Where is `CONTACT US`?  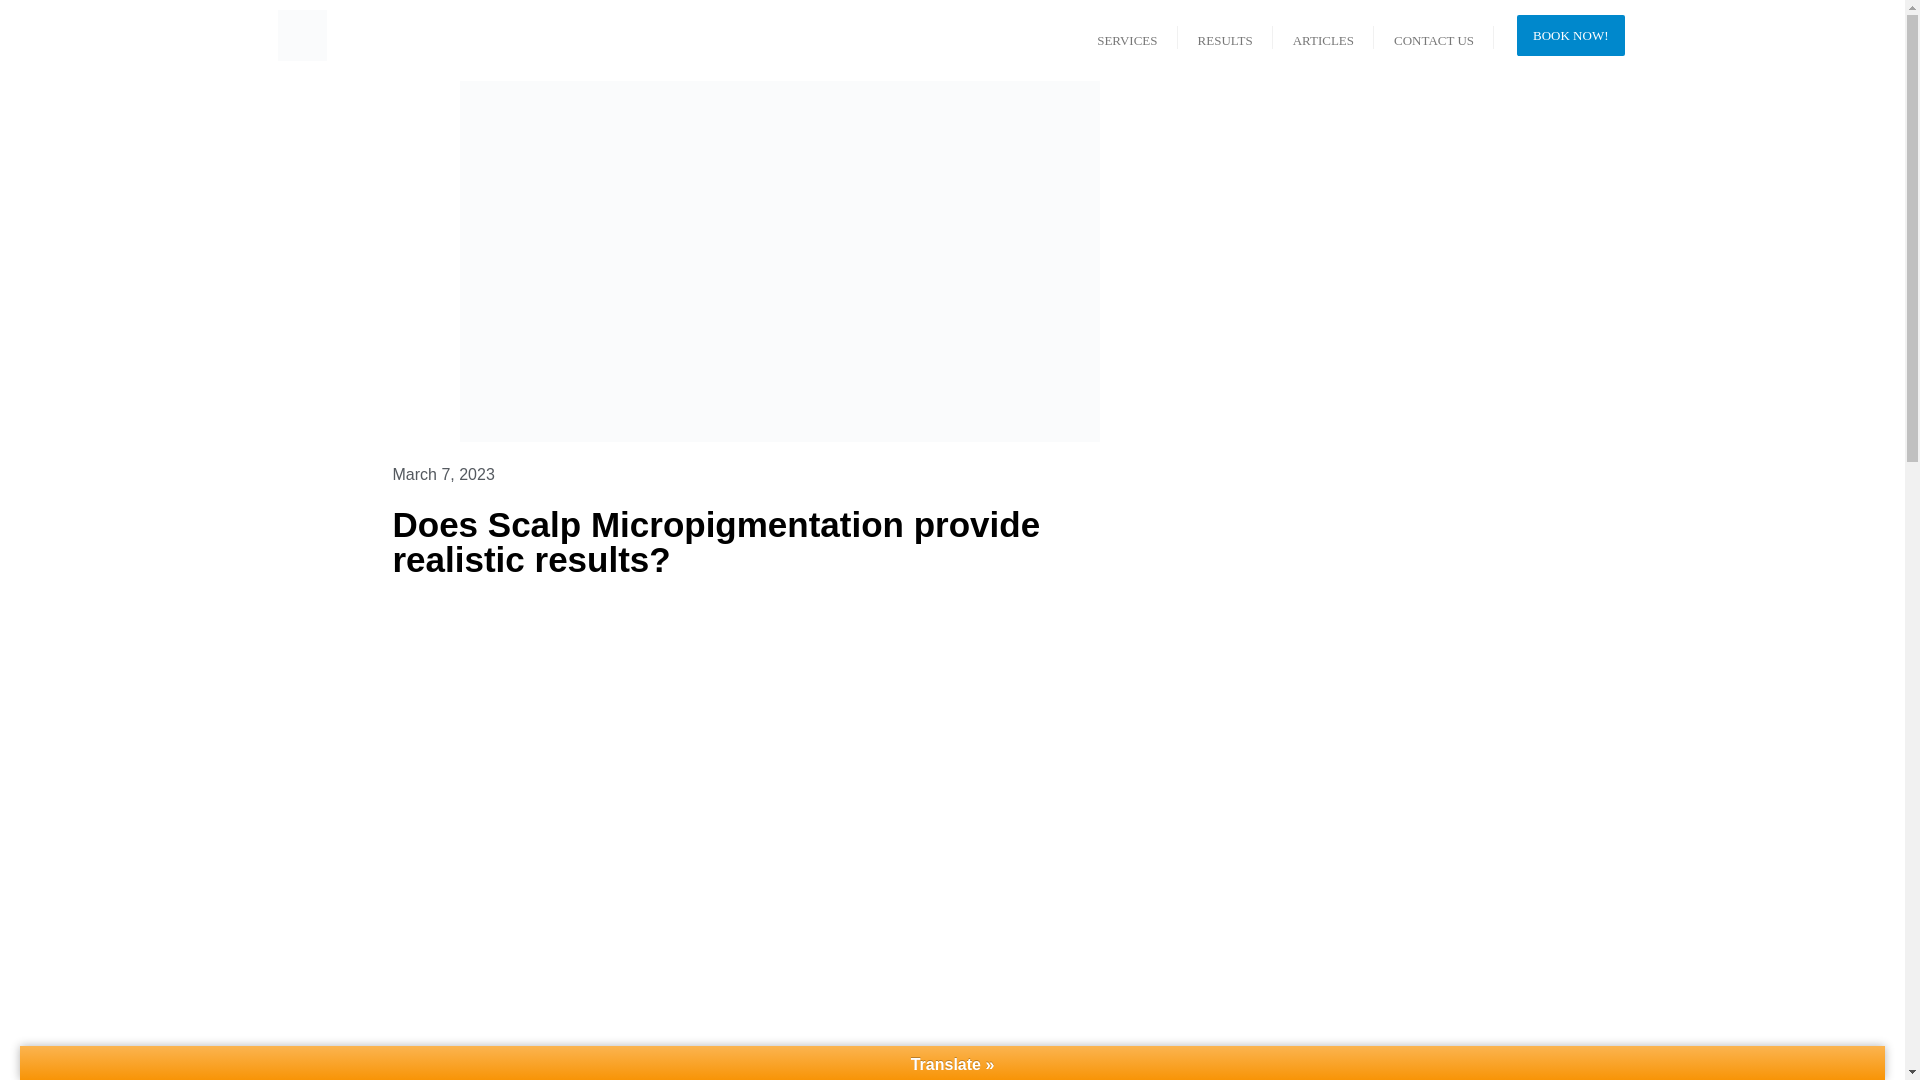 CONTACT US is located at coordinates (1434, 36).